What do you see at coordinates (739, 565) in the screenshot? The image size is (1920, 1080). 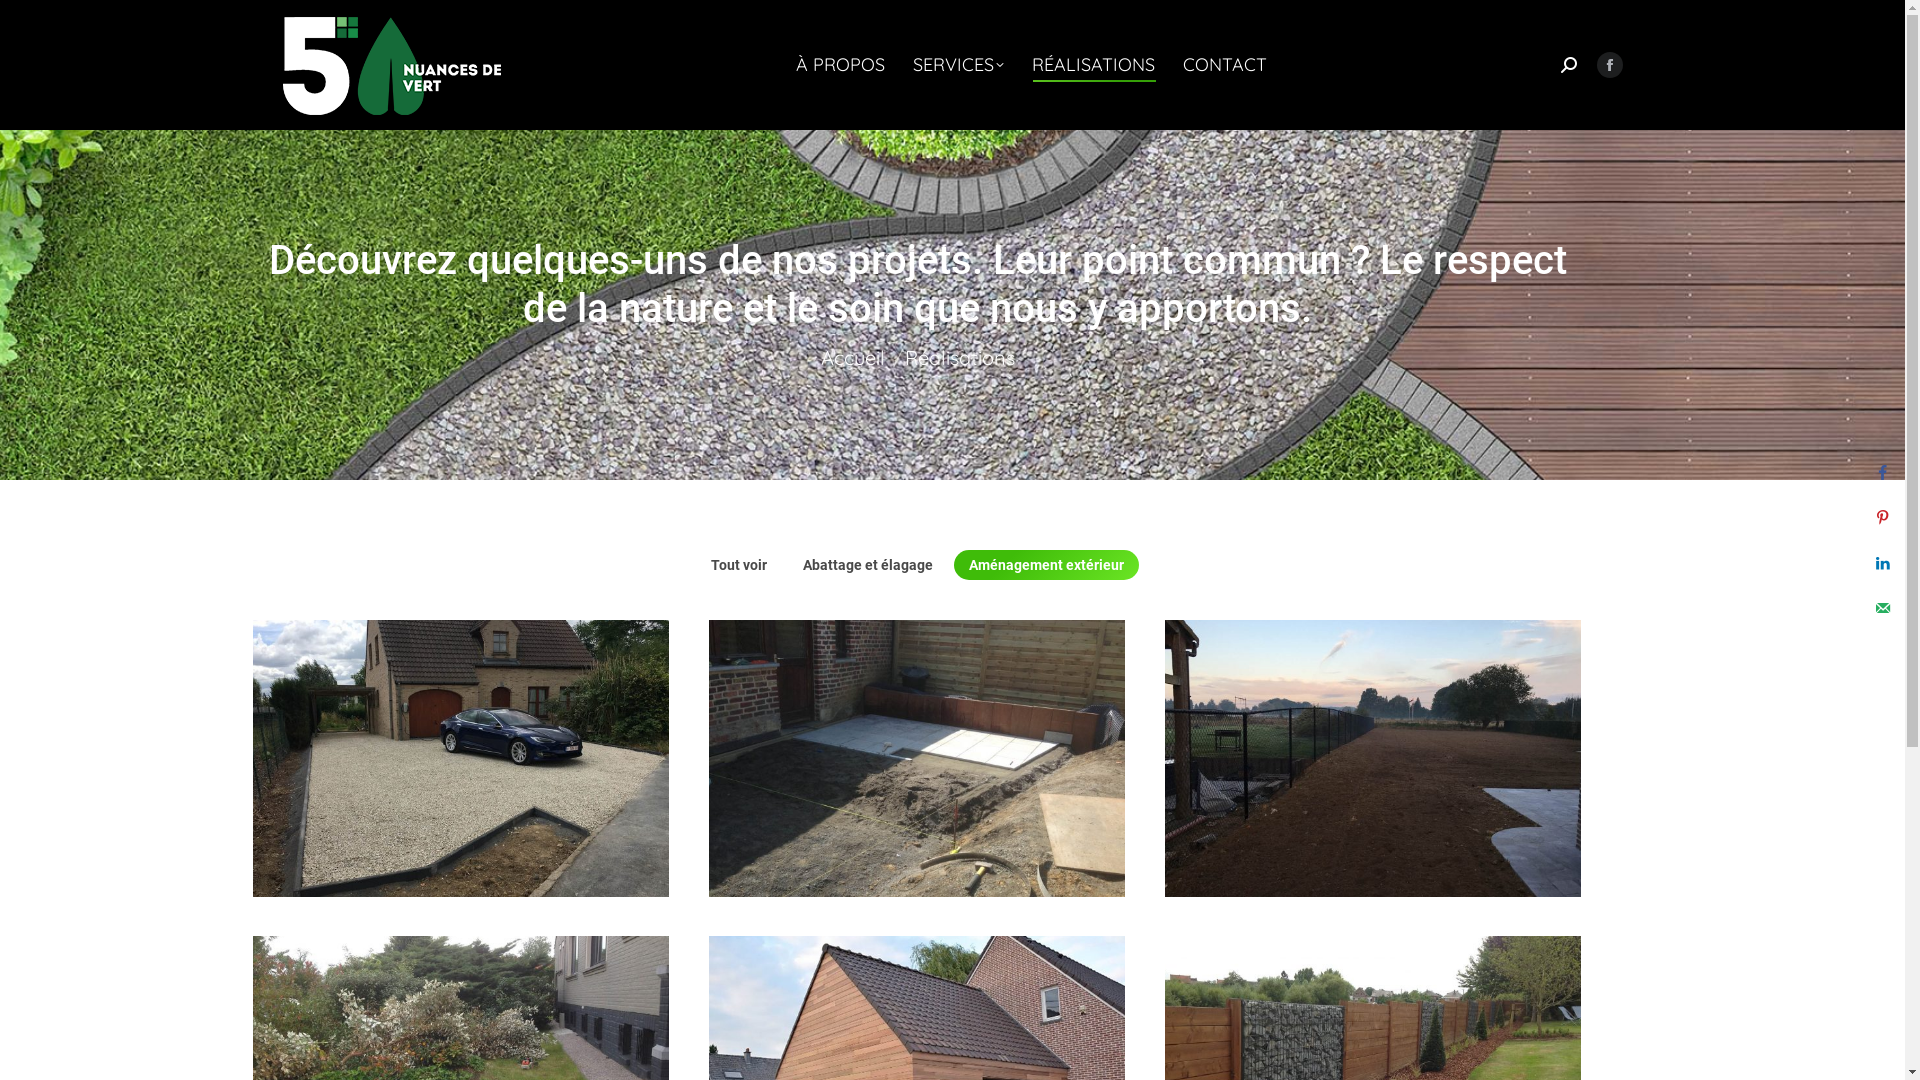 I see `Tout voir` at bounding box center [739, 565].